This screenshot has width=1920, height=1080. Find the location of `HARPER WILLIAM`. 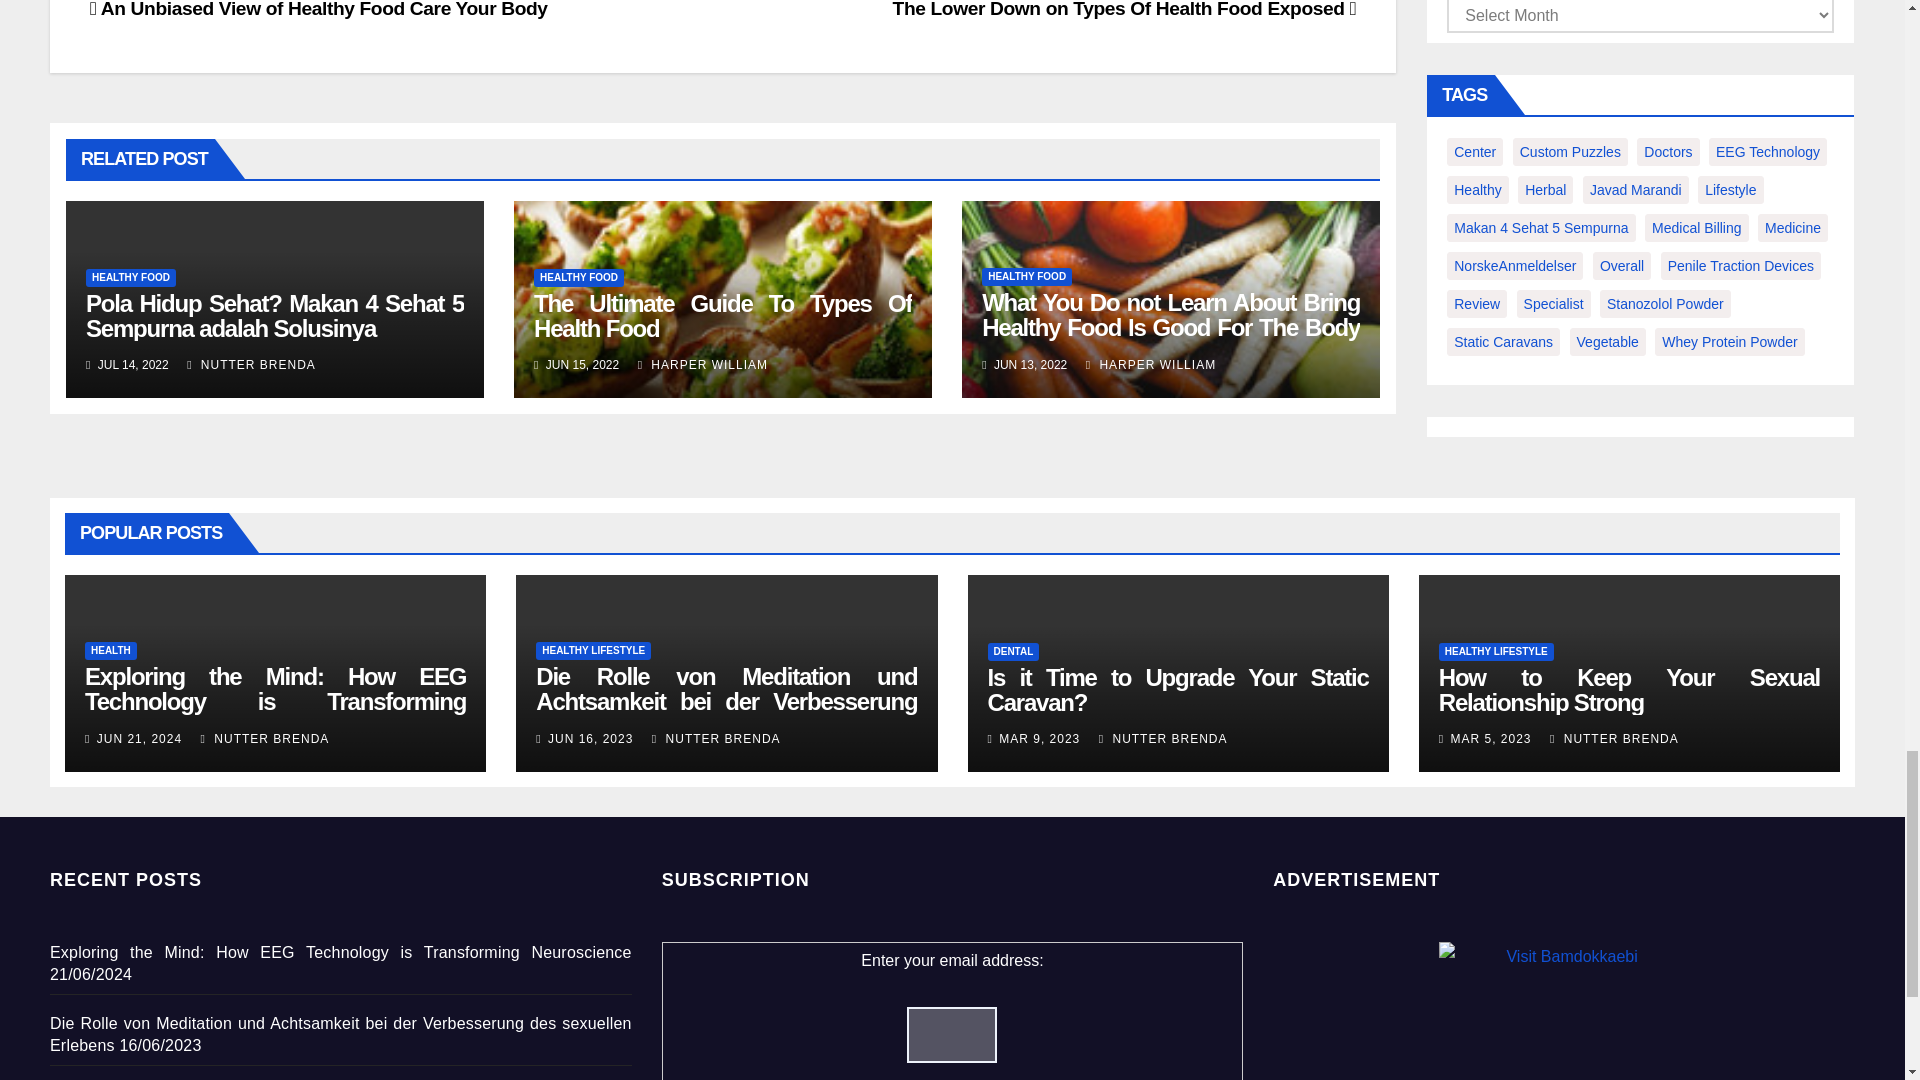

HARPER WILLIAM is located at coordinates (1150, 364).